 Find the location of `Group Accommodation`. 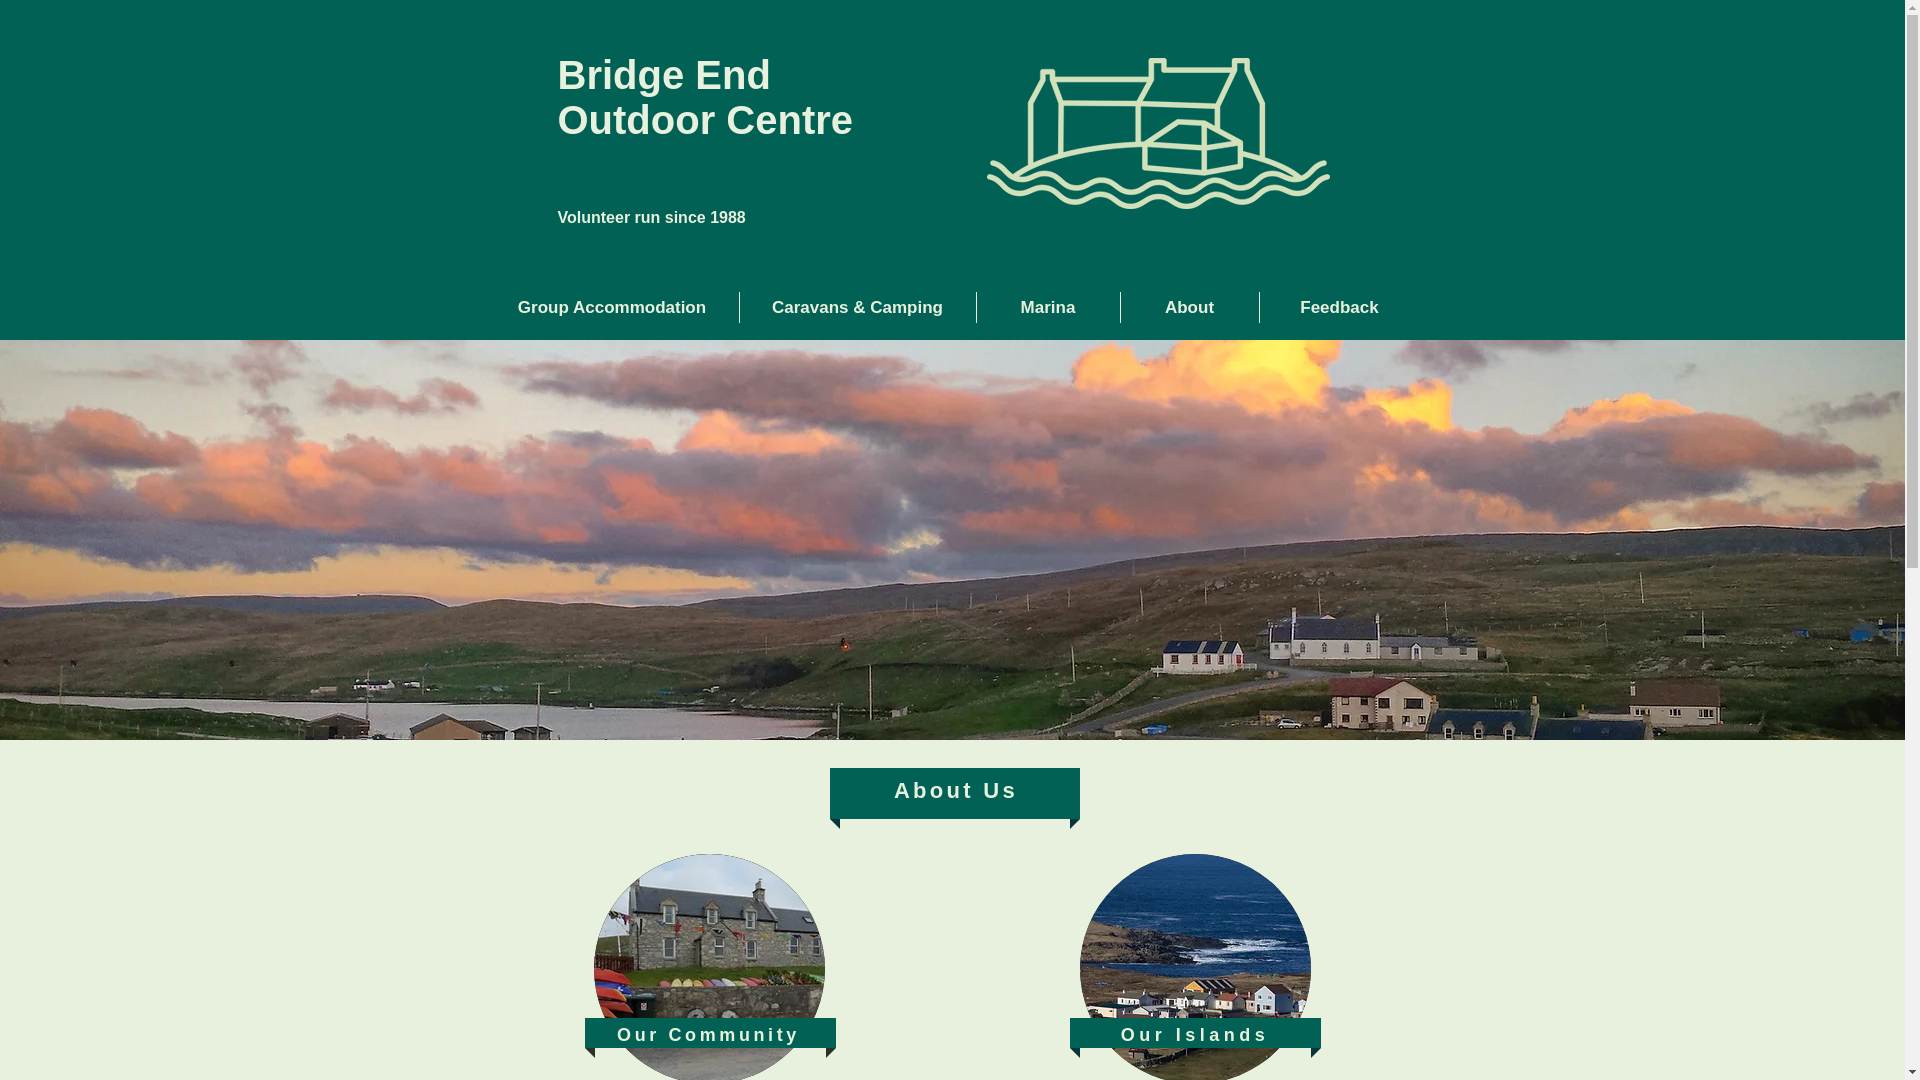

Group Accommodation is located at coordinates (1047, 306).